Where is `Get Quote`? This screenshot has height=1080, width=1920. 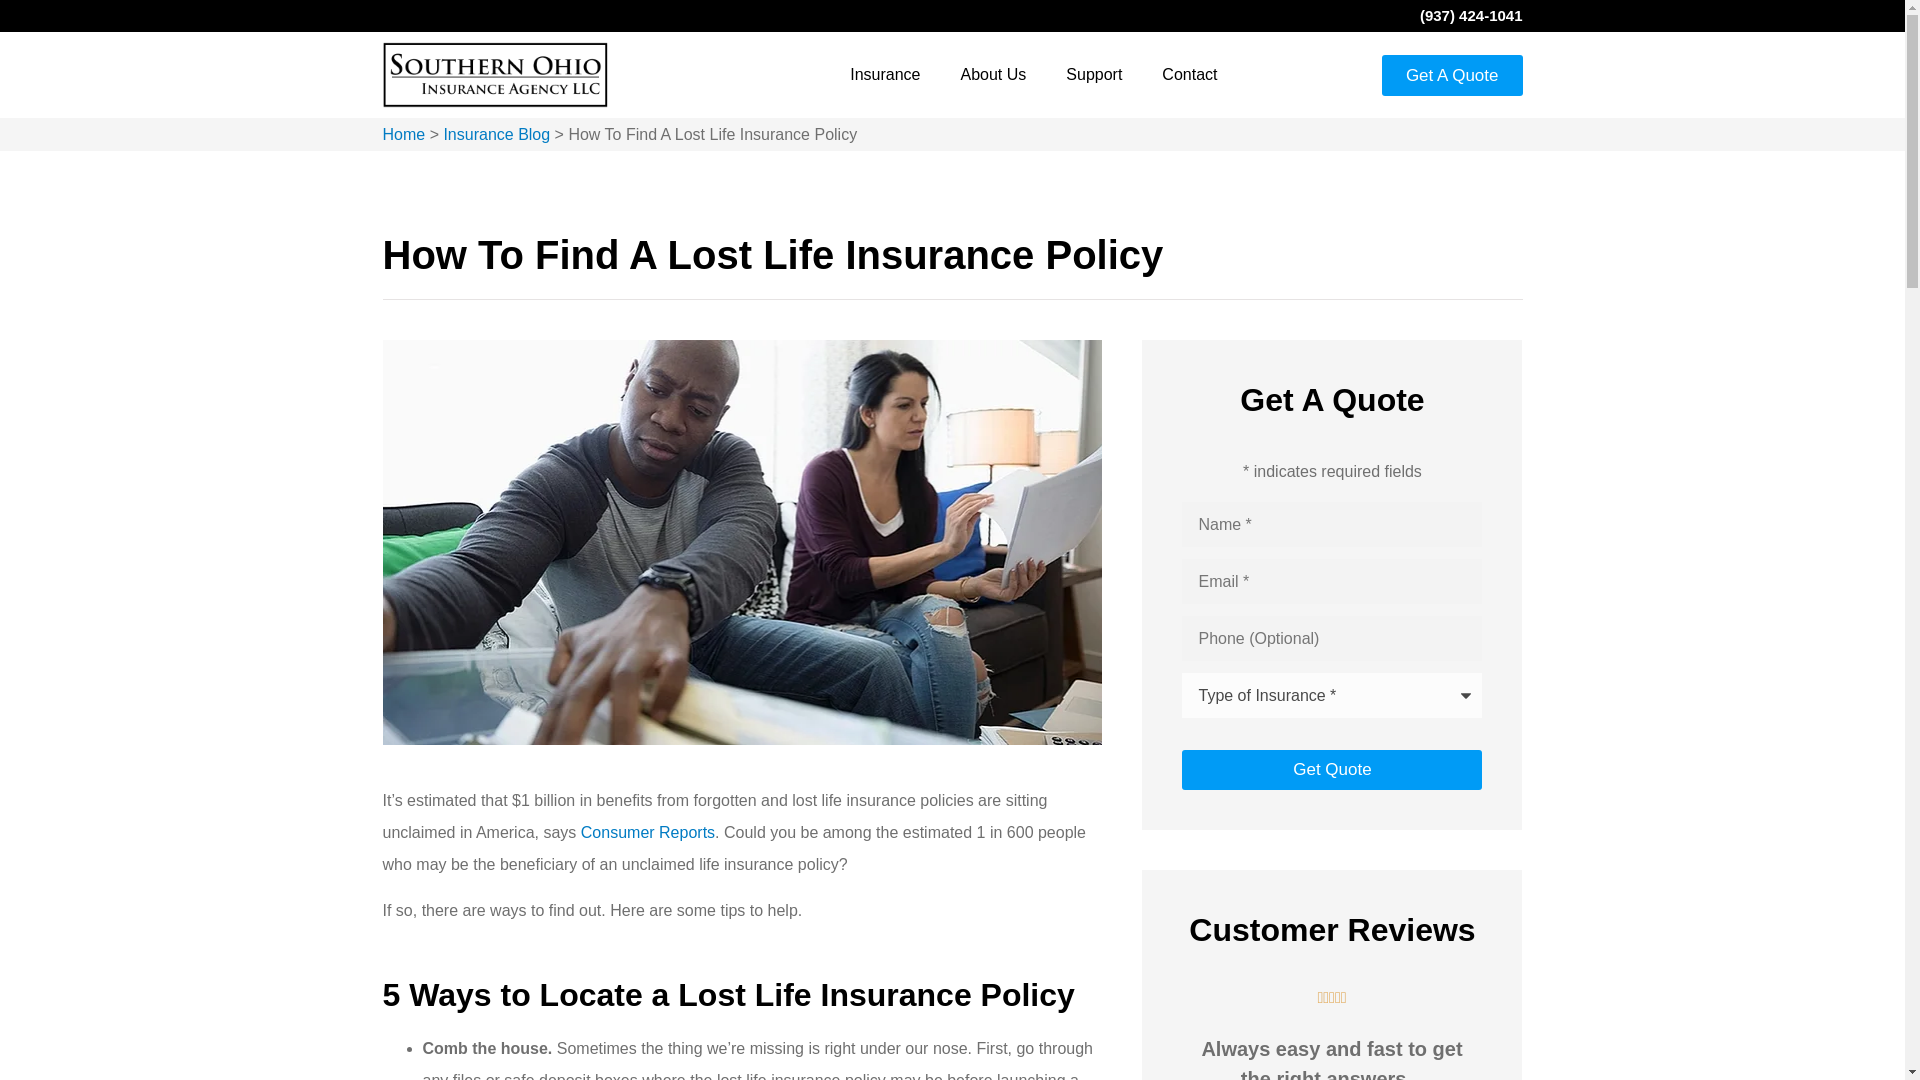
Get Quote is located at coordinates (1332, 769).